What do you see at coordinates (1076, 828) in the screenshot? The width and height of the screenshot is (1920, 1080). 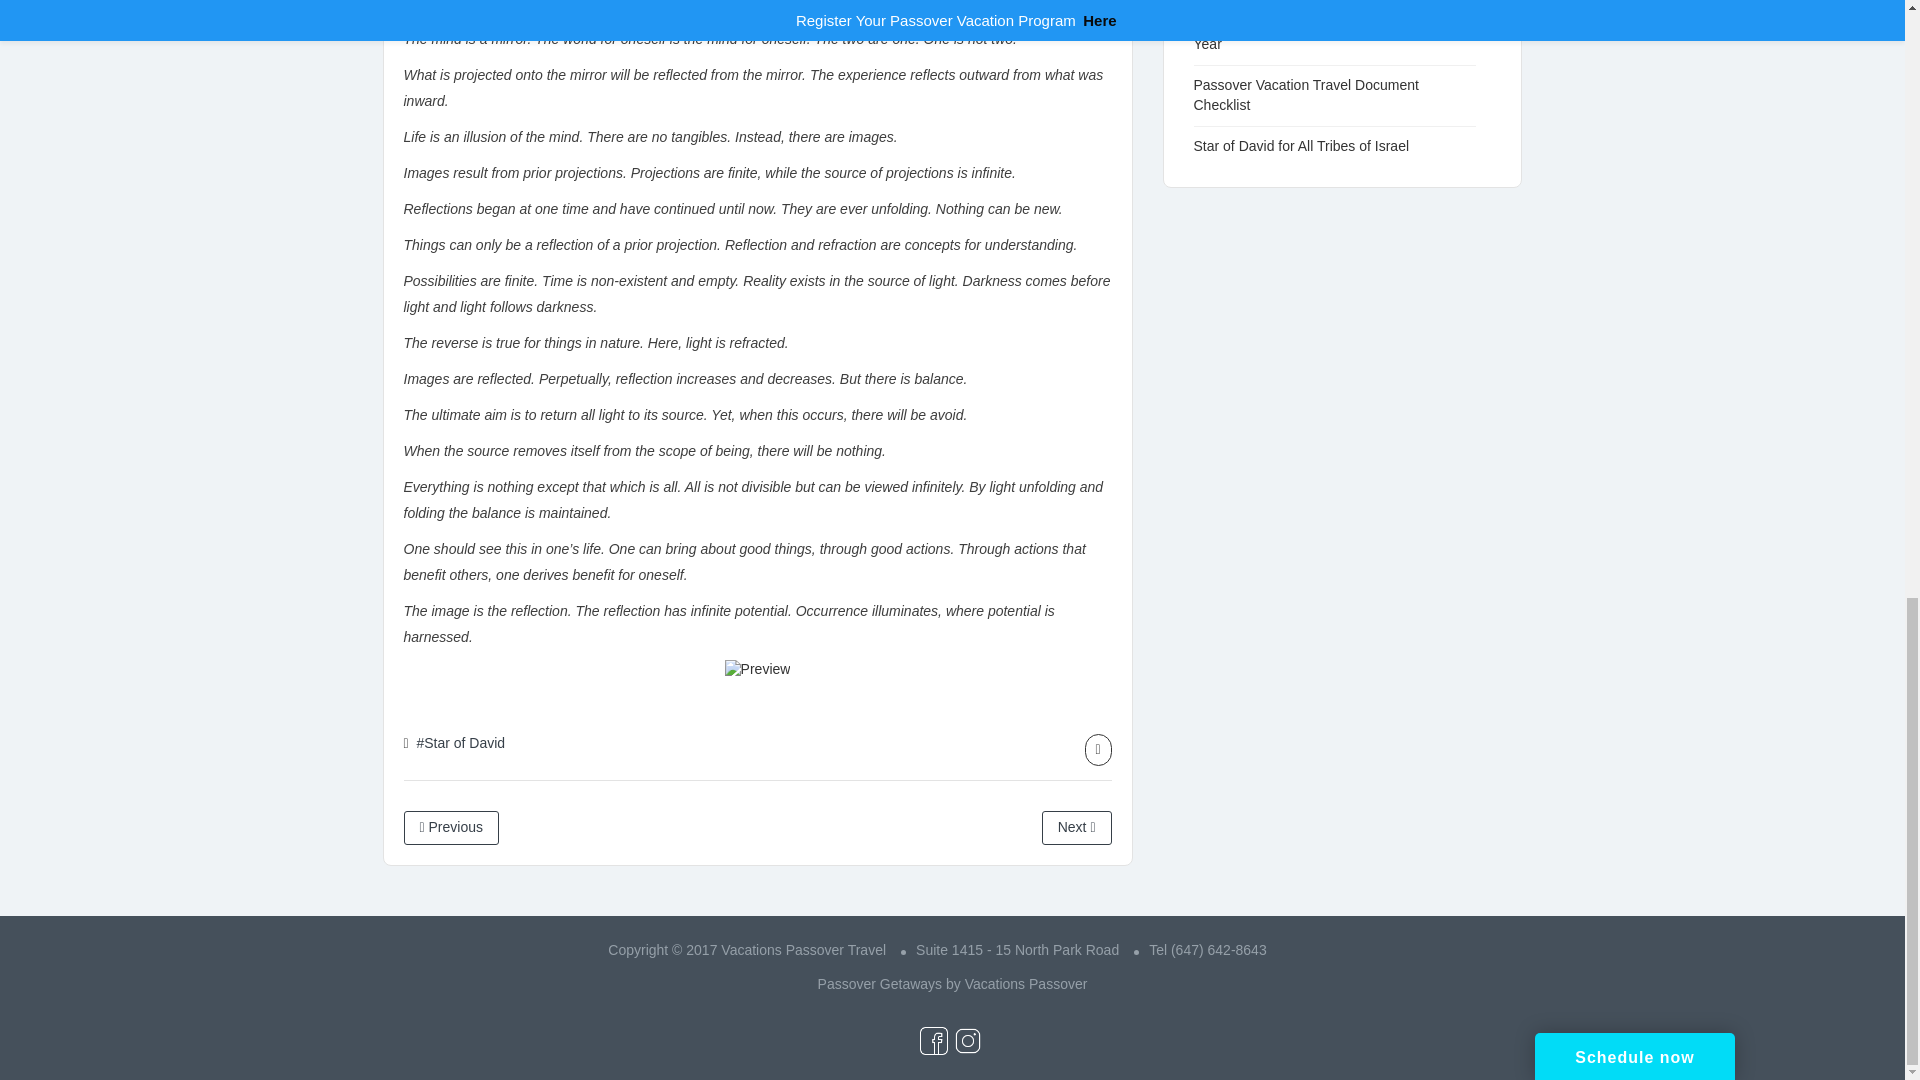 I see `Next` at bounding box center [1076, 828].